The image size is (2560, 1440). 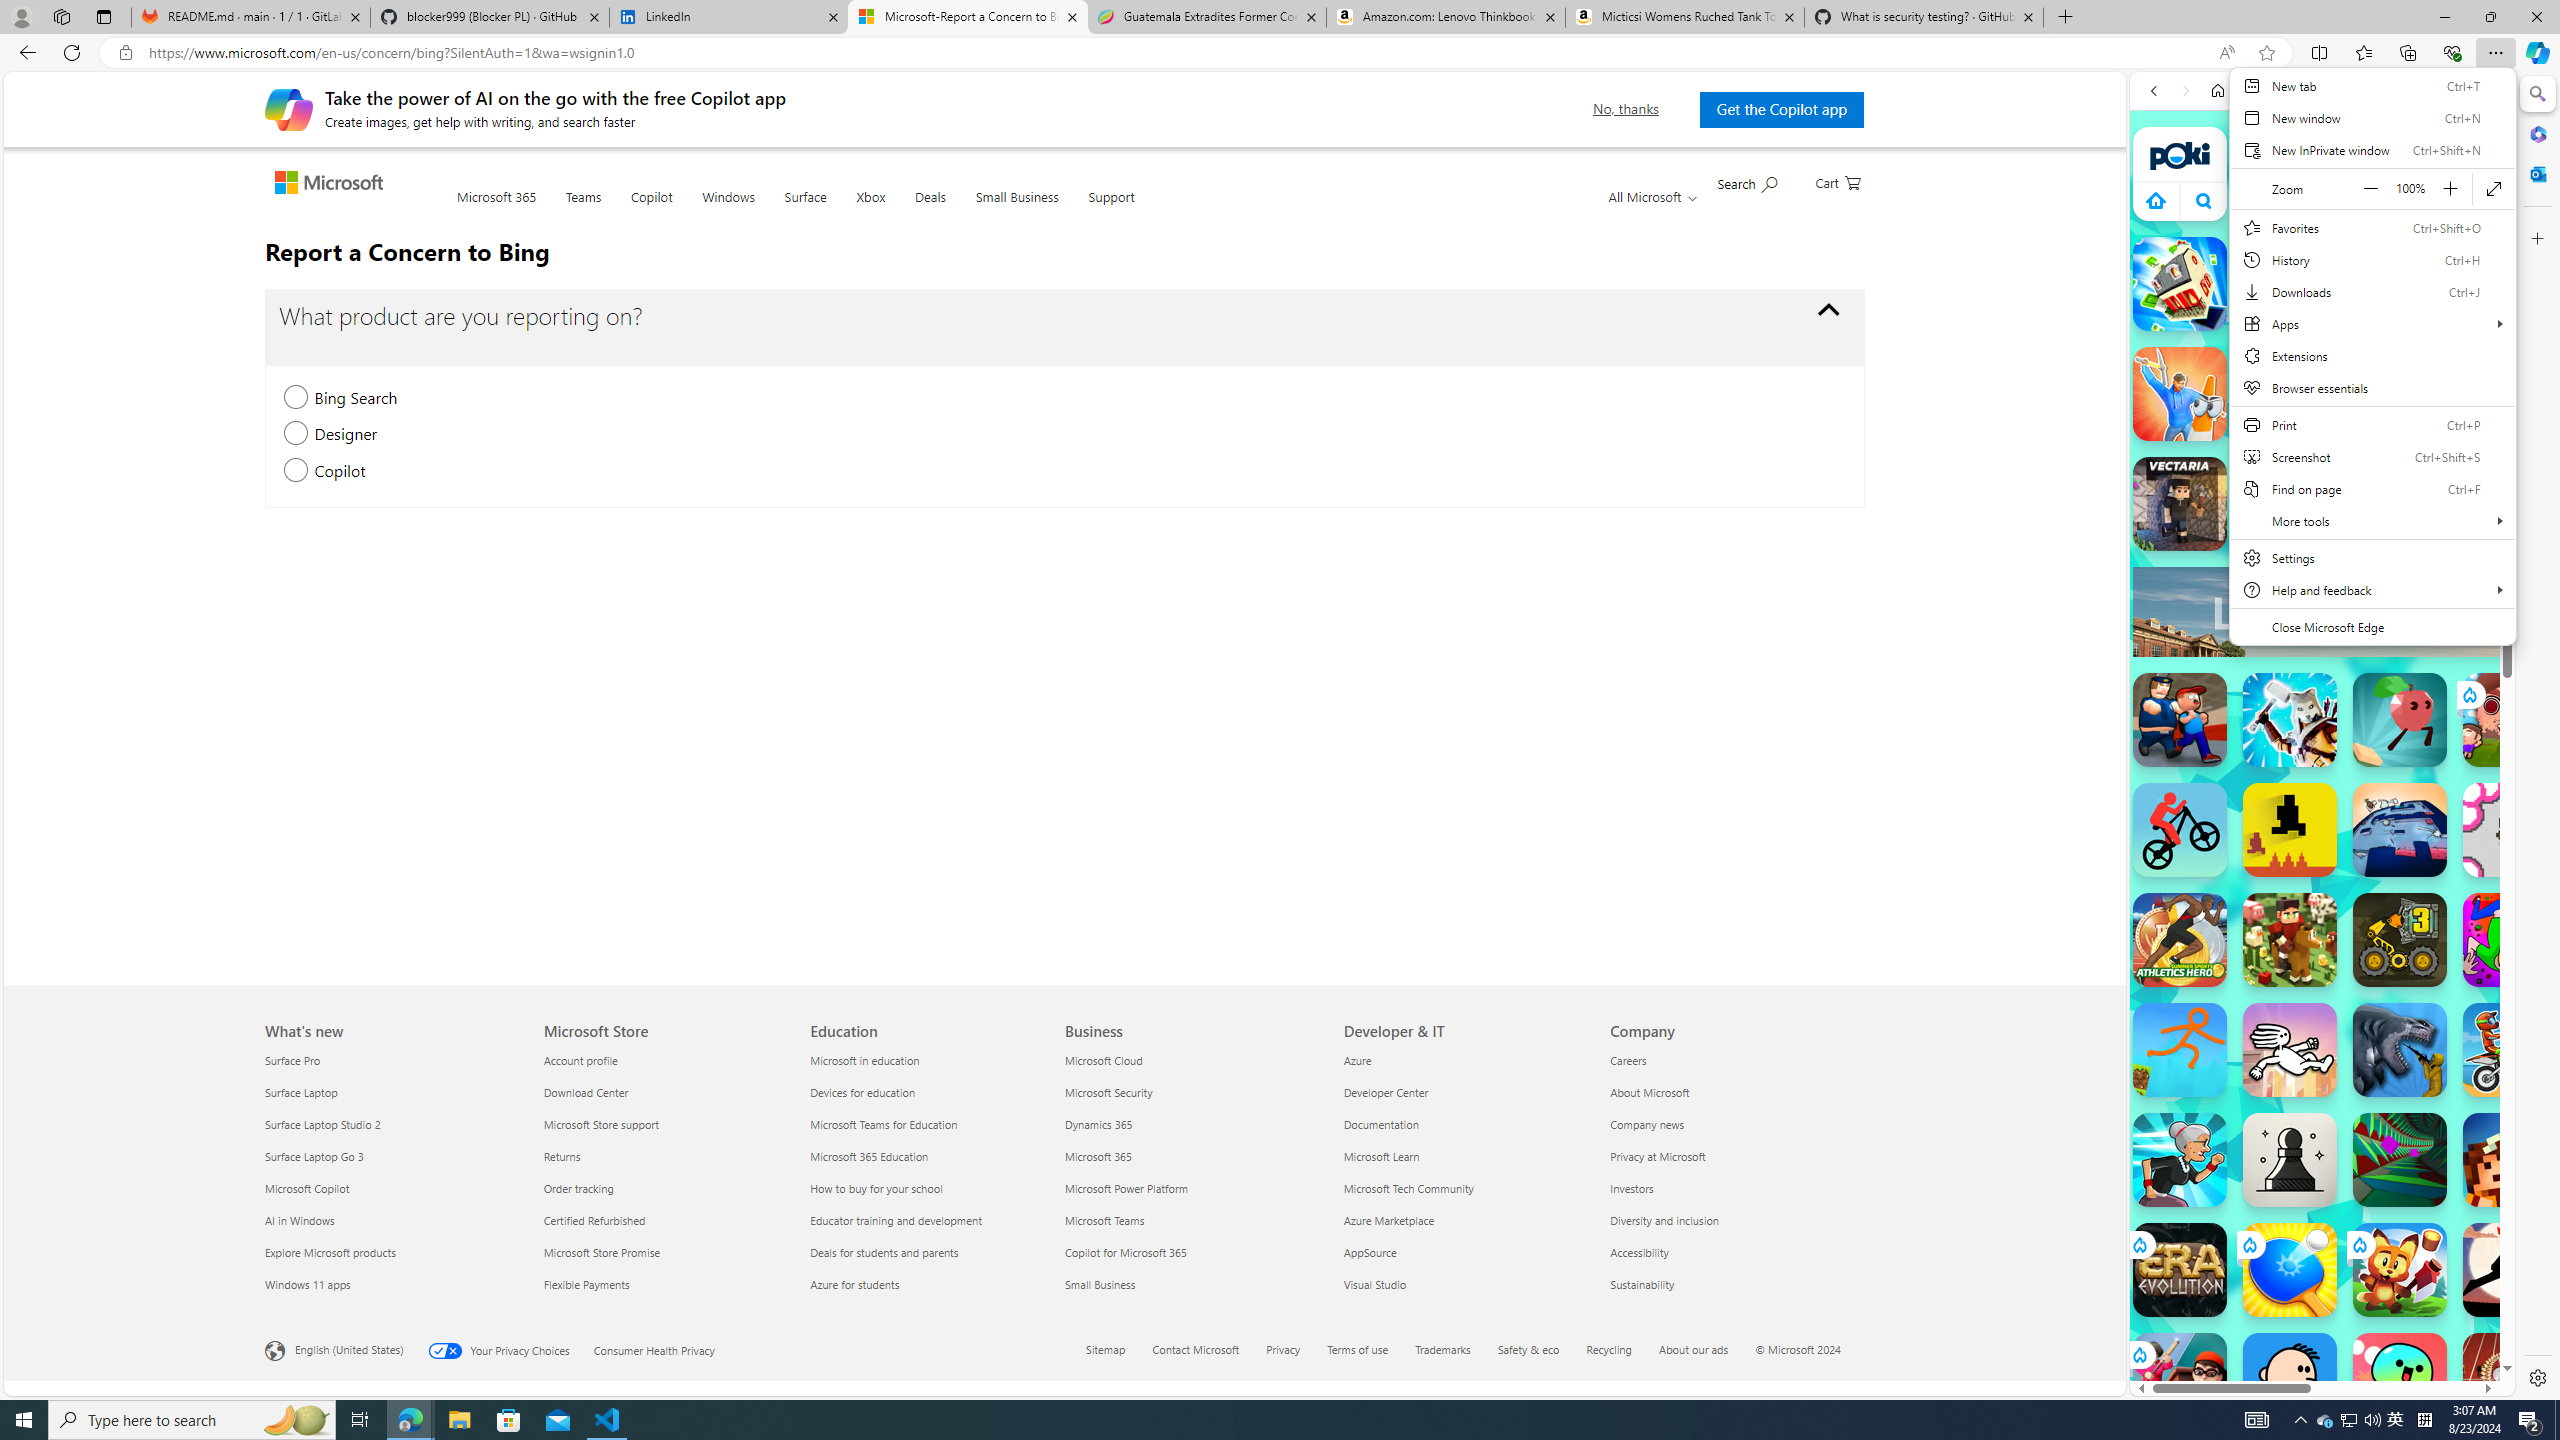 What do you see at coordinates (2290, 720) in the screenshot?
I see `Narrow.One Narrow.One` at bounding box center [2290, 720].